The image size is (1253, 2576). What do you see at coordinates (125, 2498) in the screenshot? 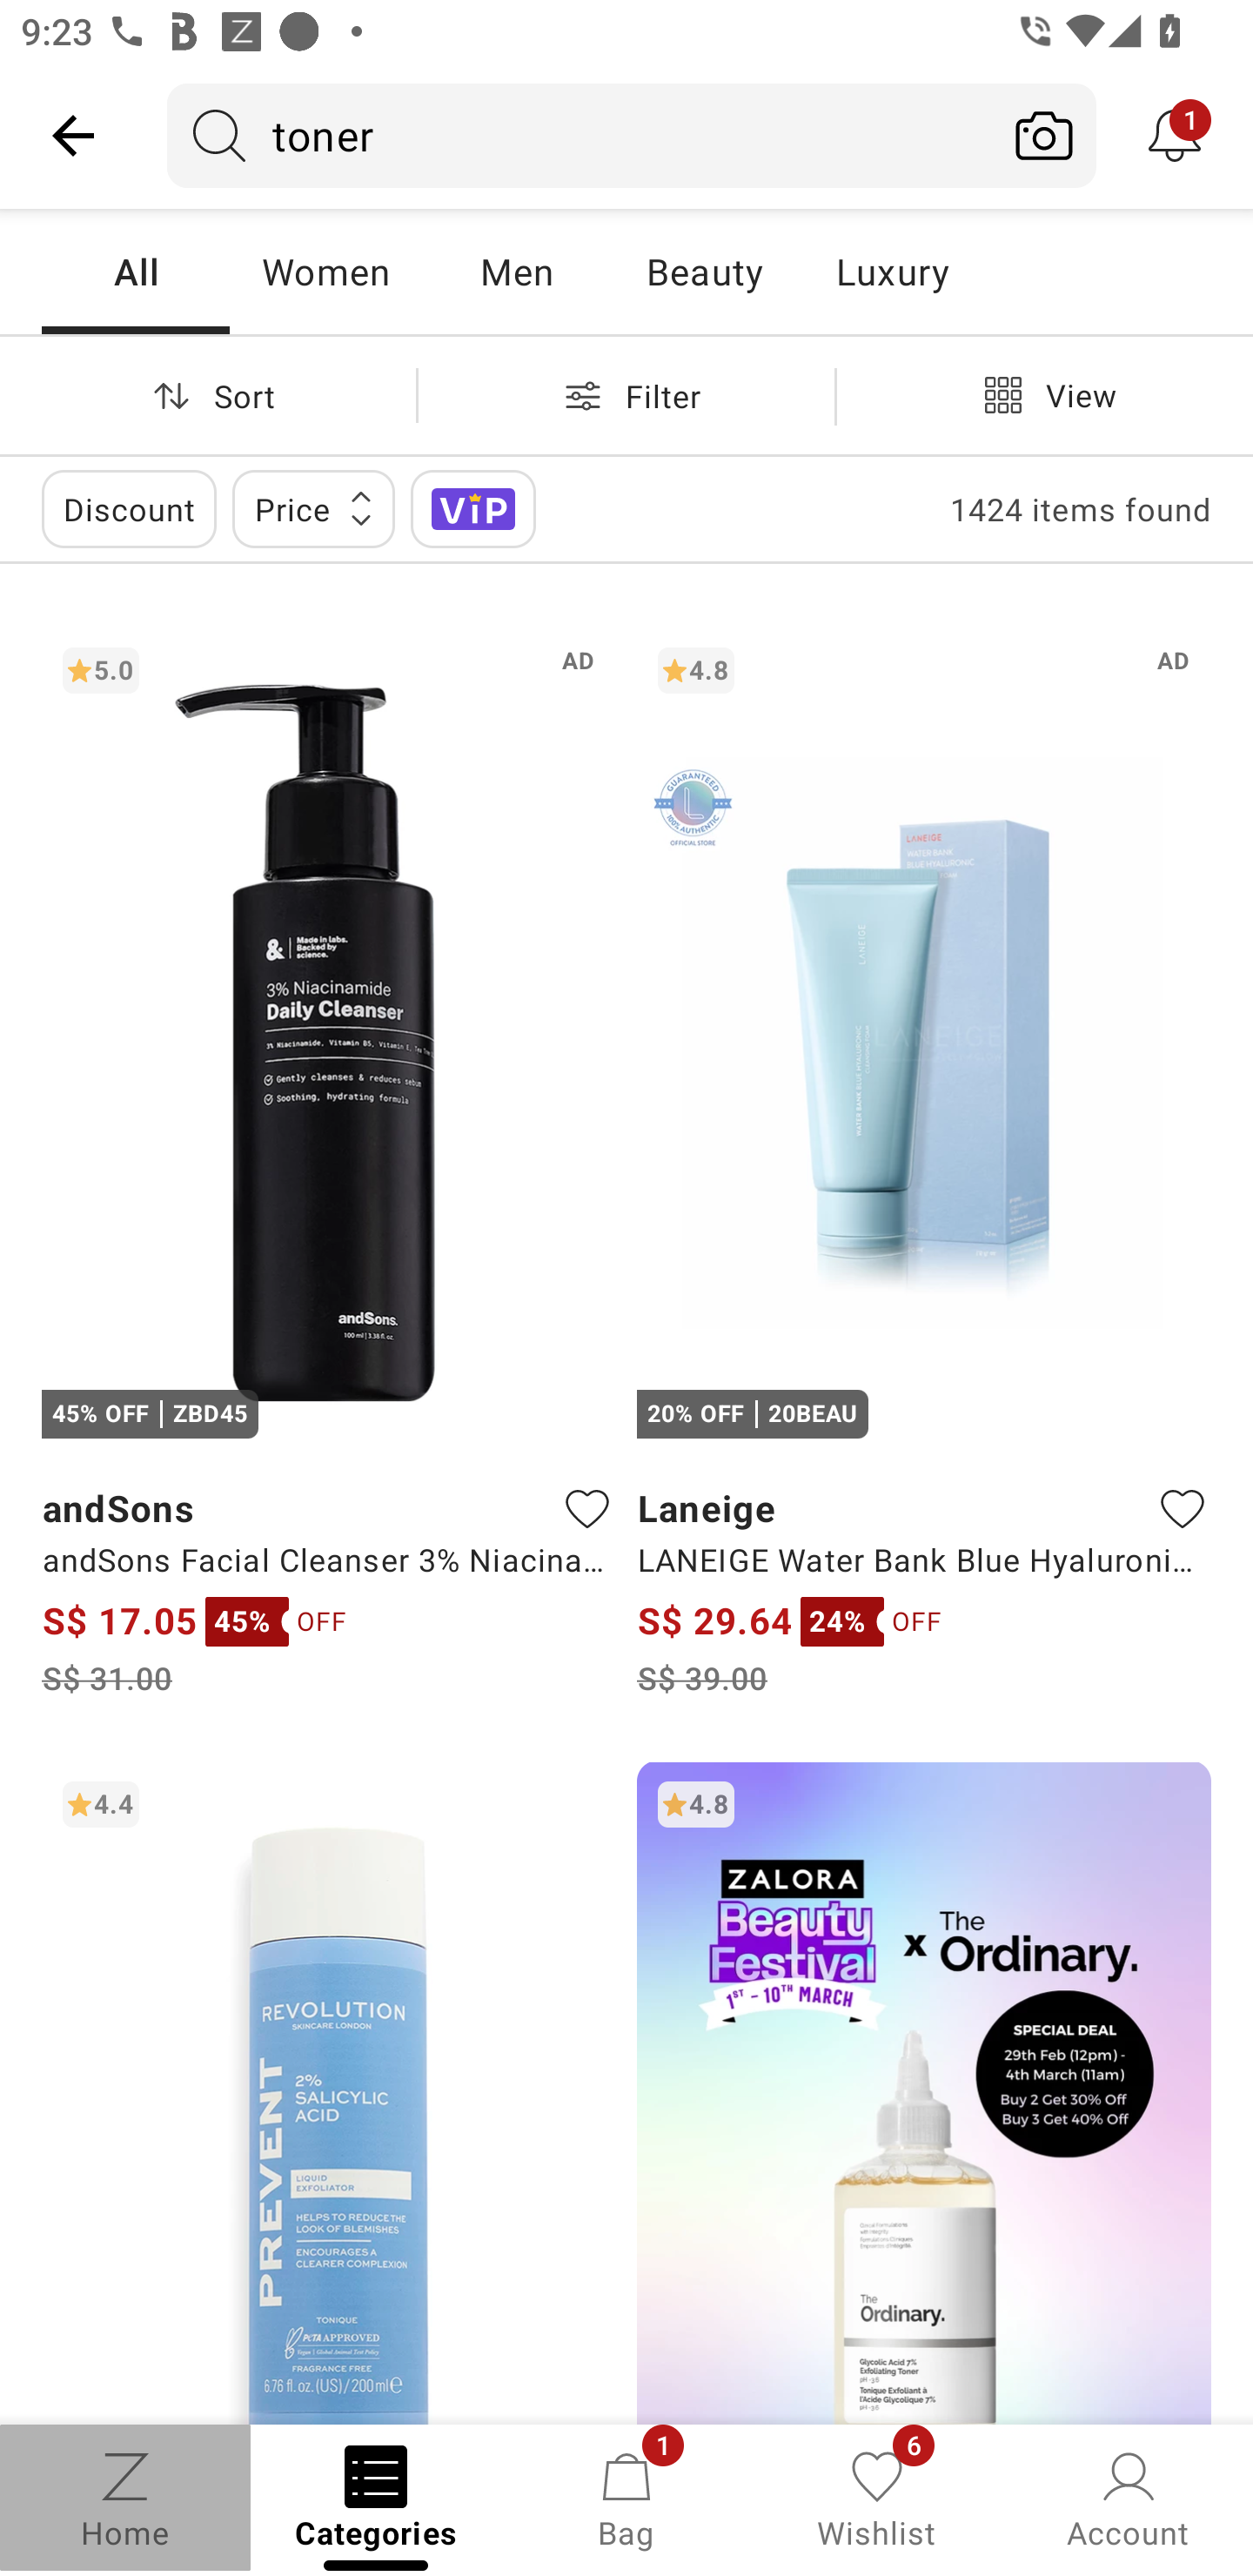
I see `Home` at bounding box center [125, 2498].